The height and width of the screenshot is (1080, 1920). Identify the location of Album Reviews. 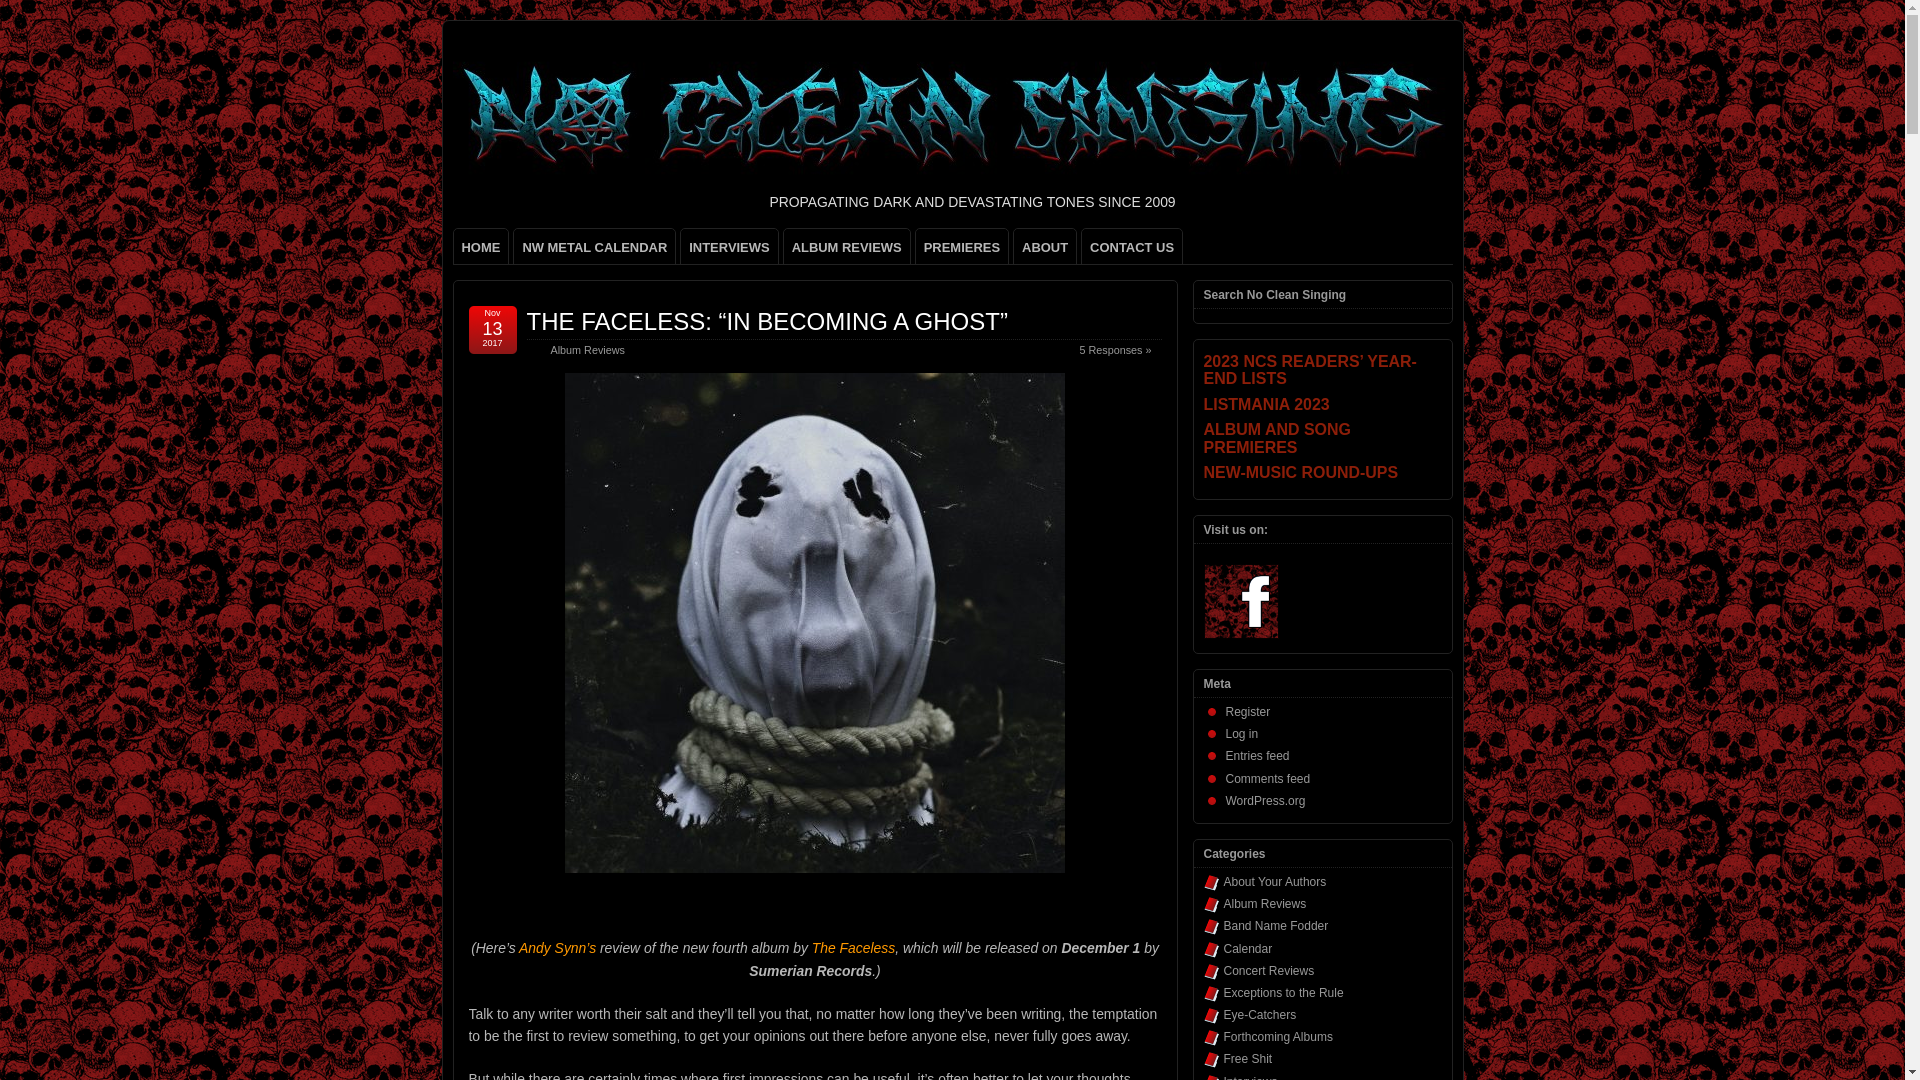
(586, 350).